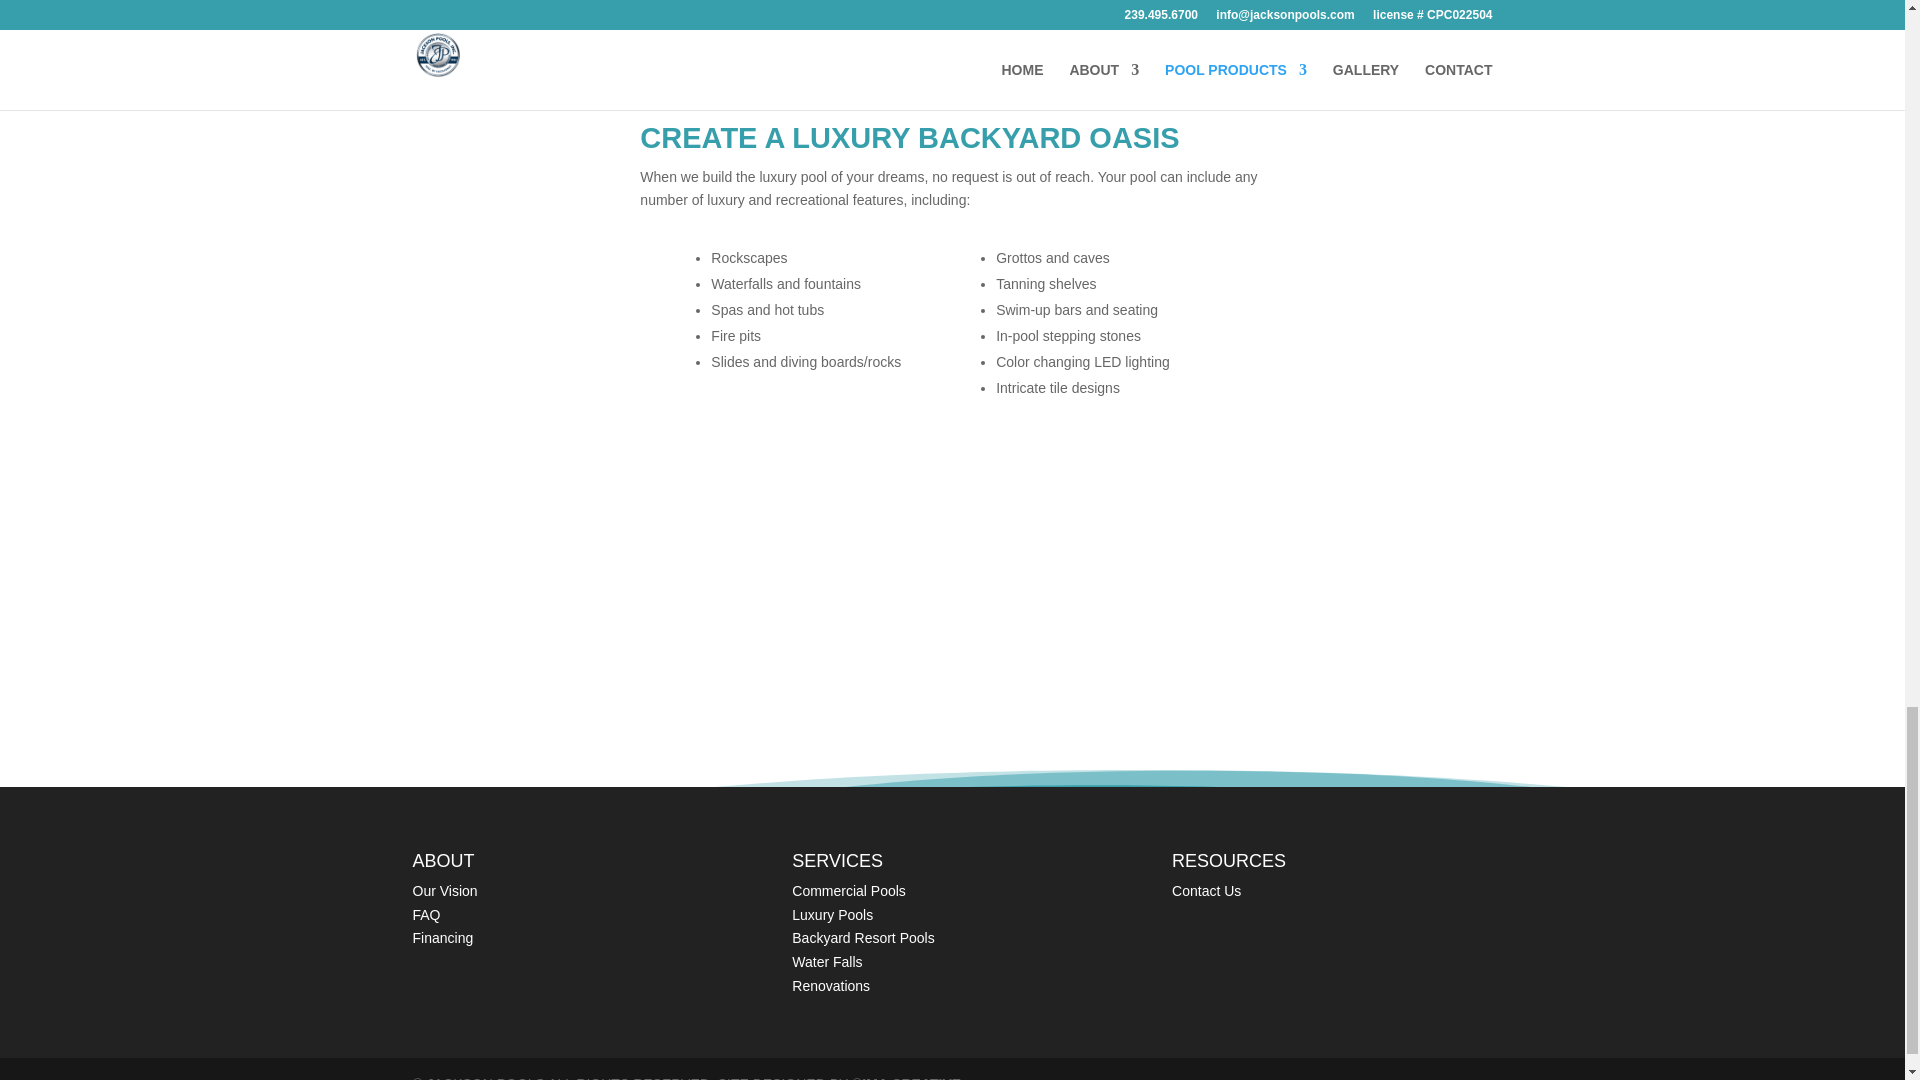 The height and width of the screenshot is (1080, 1920). Describe the element at coordinates (442, 938) in the screenshot. I see `Financing` at that location.